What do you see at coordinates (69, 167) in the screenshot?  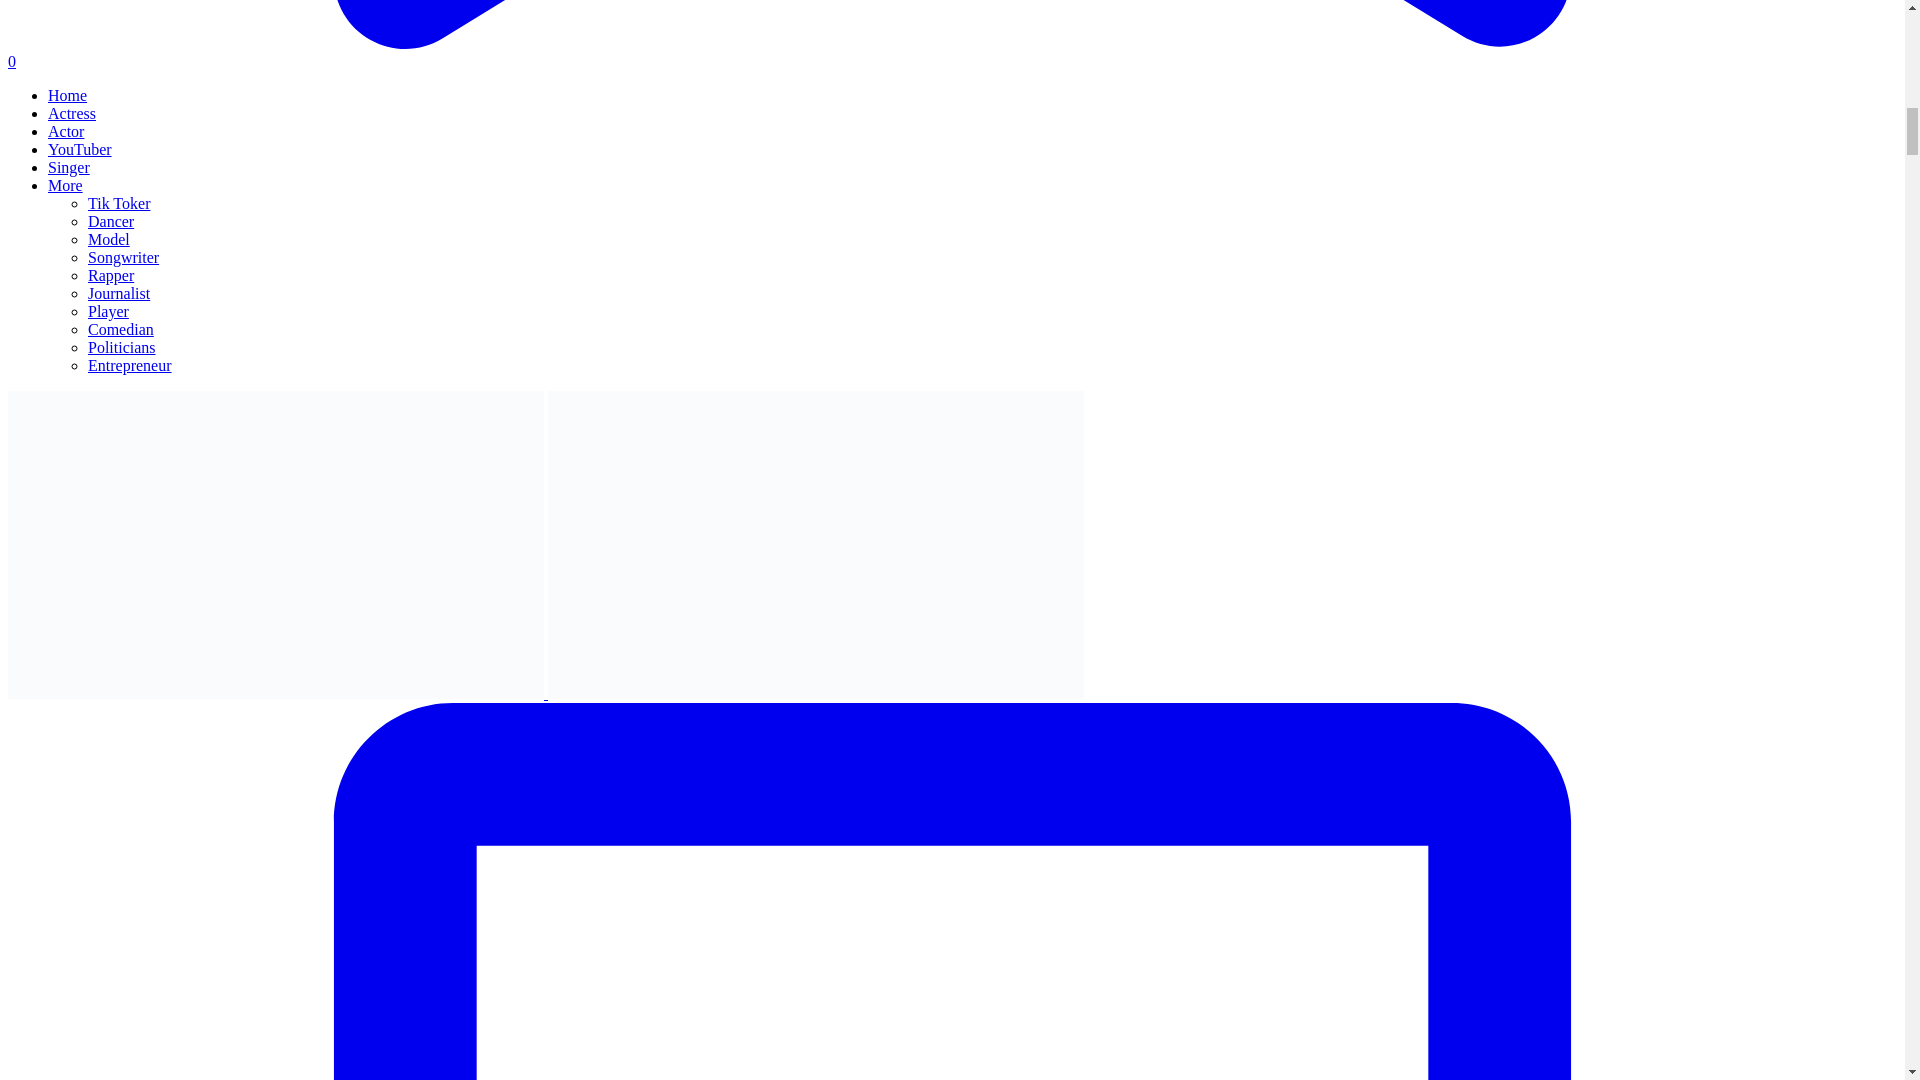 I see `Singer` at bounding box center [69, 167].